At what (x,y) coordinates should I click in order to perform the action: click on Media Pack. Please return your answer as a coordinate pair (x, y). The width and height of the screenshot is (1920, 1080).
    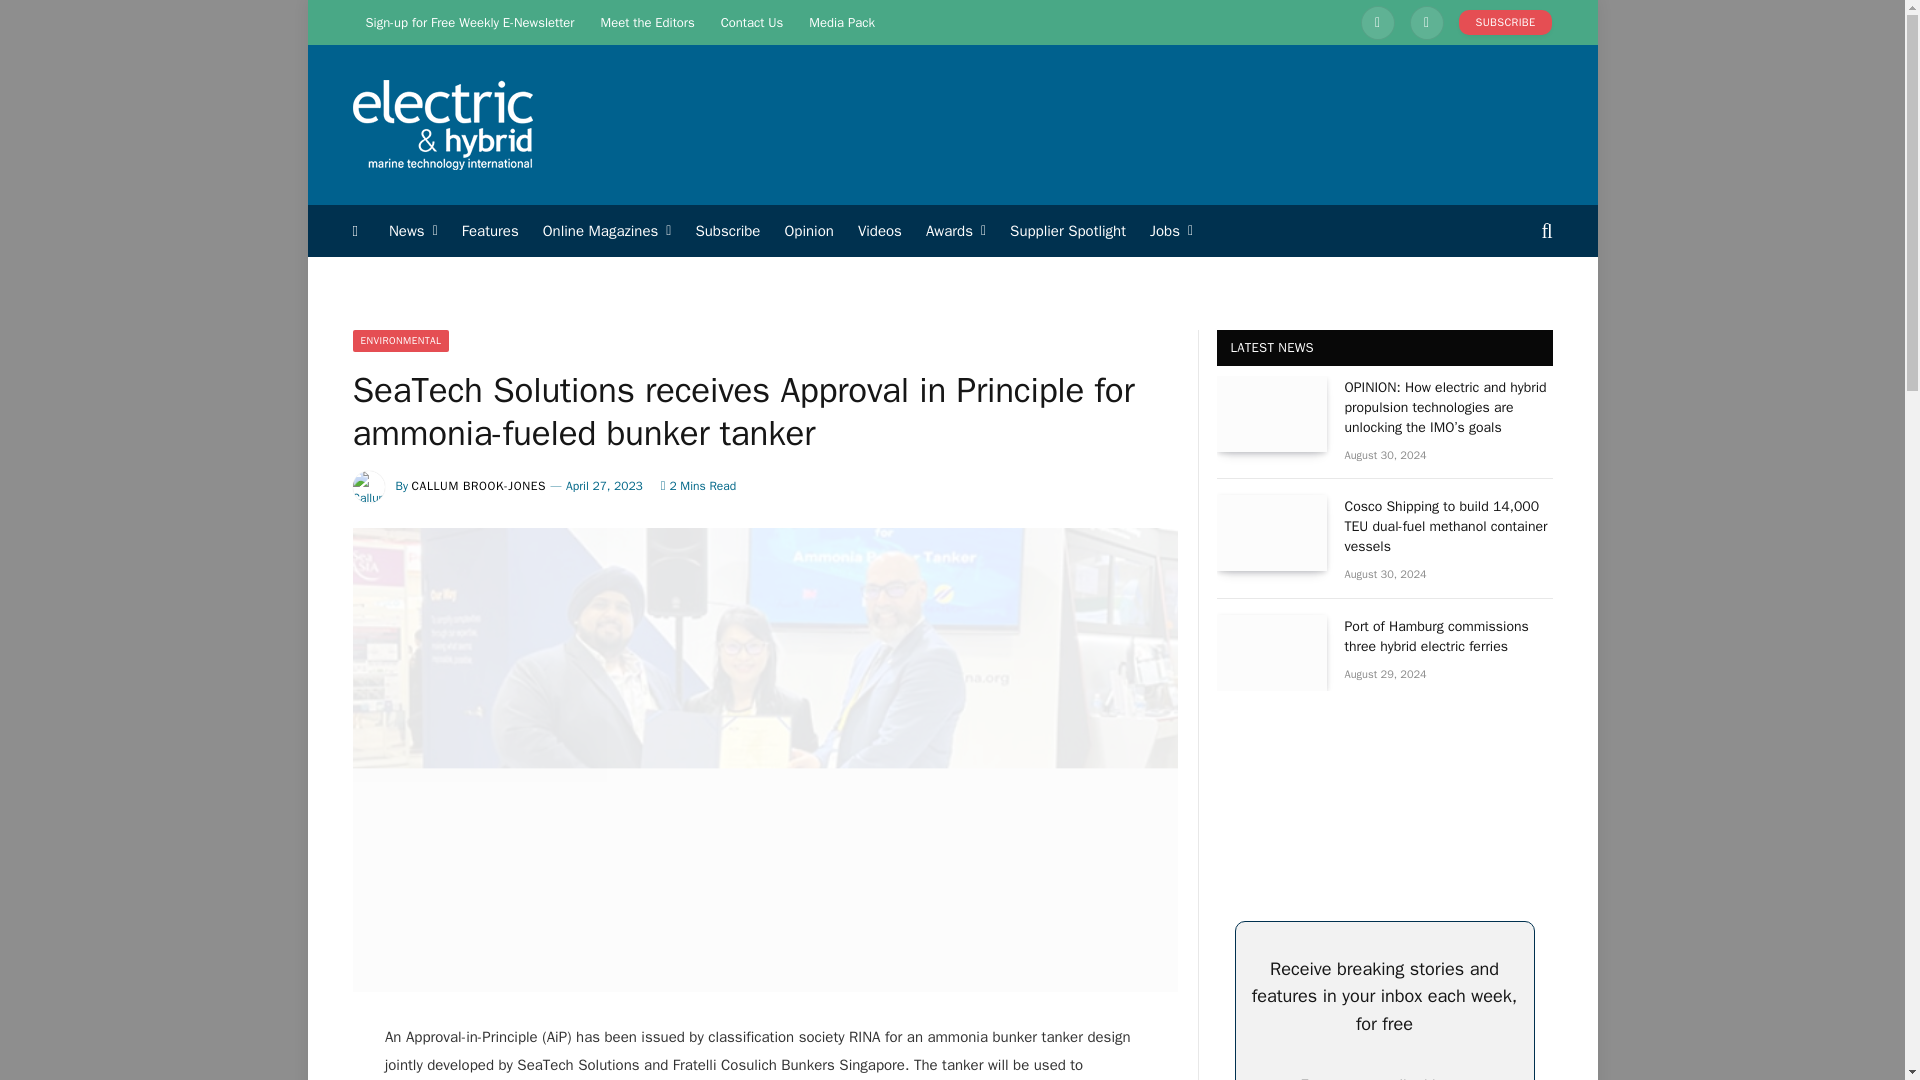
    Looking at the image, I should click on (842, 22).